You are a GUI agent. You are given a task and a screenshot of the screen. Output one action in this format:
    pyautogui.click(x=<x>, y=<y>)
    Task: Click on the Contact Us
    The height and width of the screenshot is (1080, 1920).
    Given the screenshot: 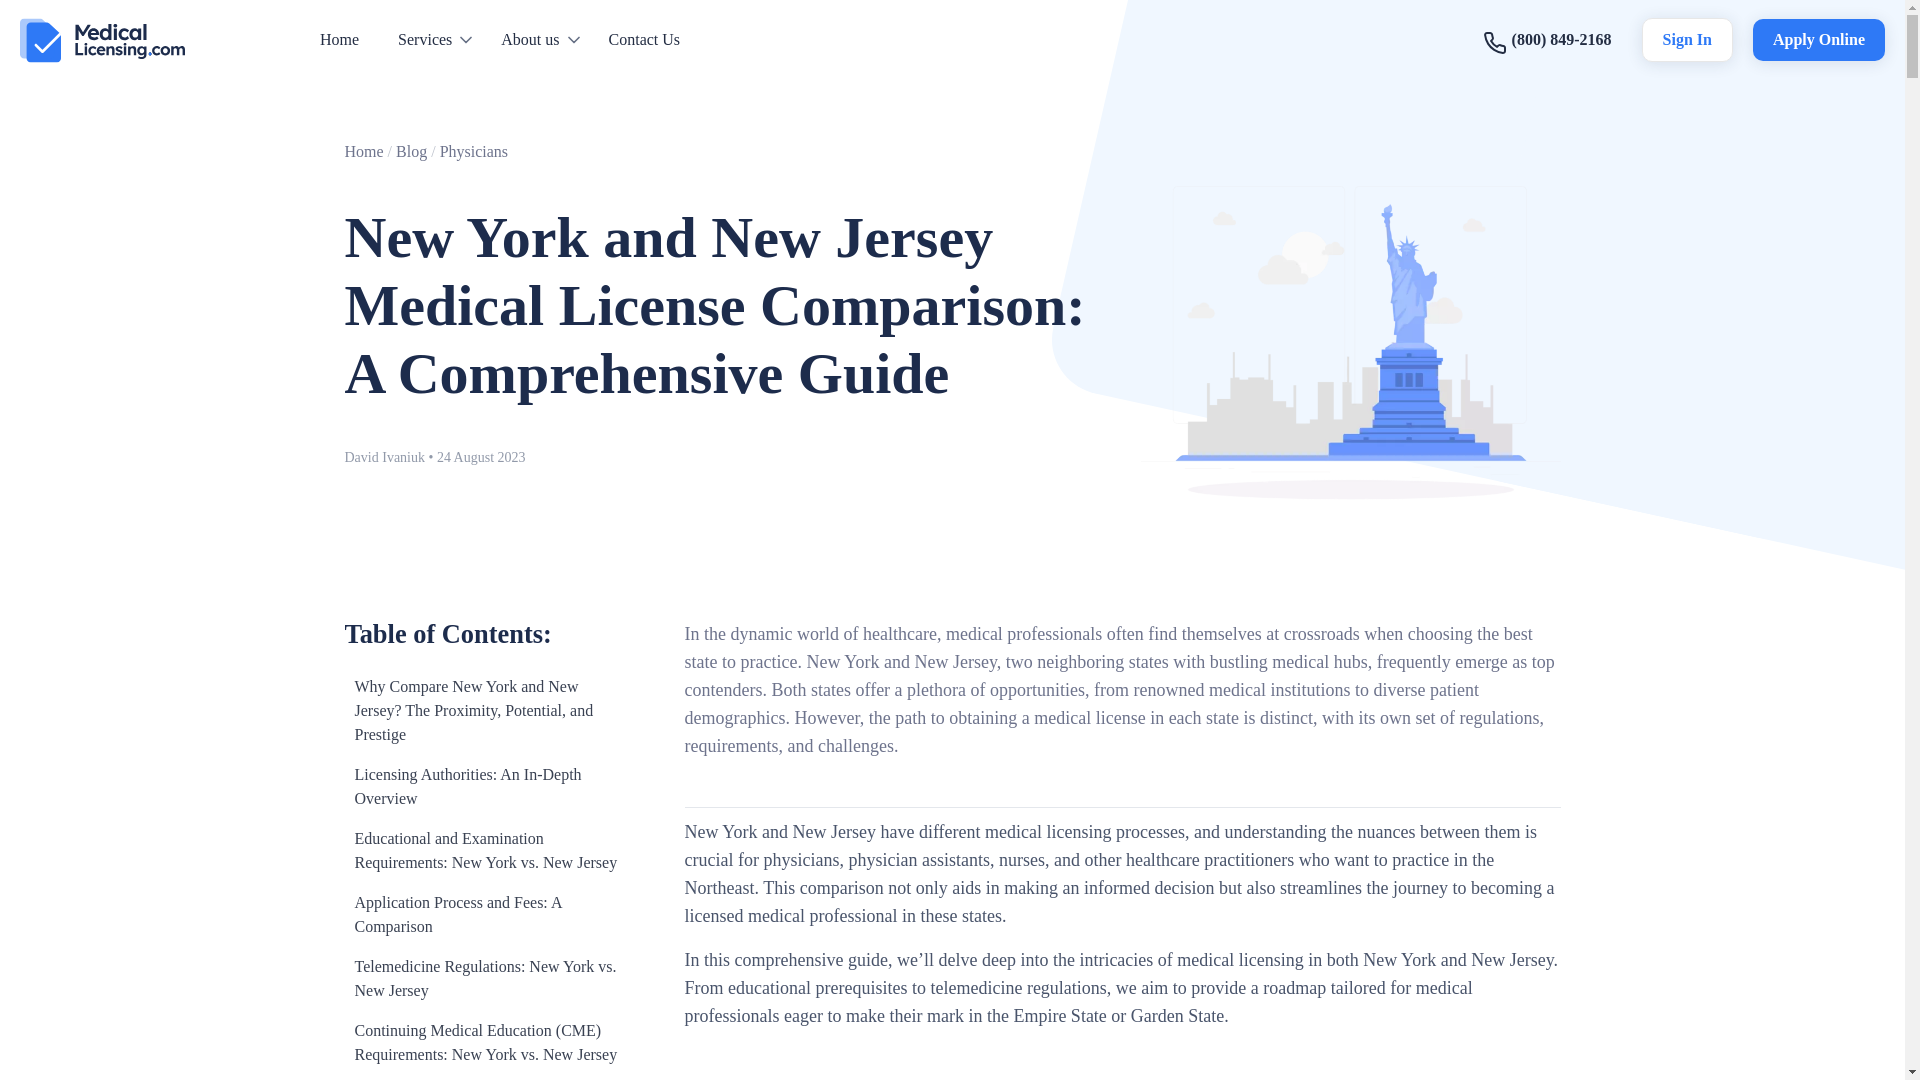 What is the action you would take?
    pyautogui.click(x=644, y=39)
    